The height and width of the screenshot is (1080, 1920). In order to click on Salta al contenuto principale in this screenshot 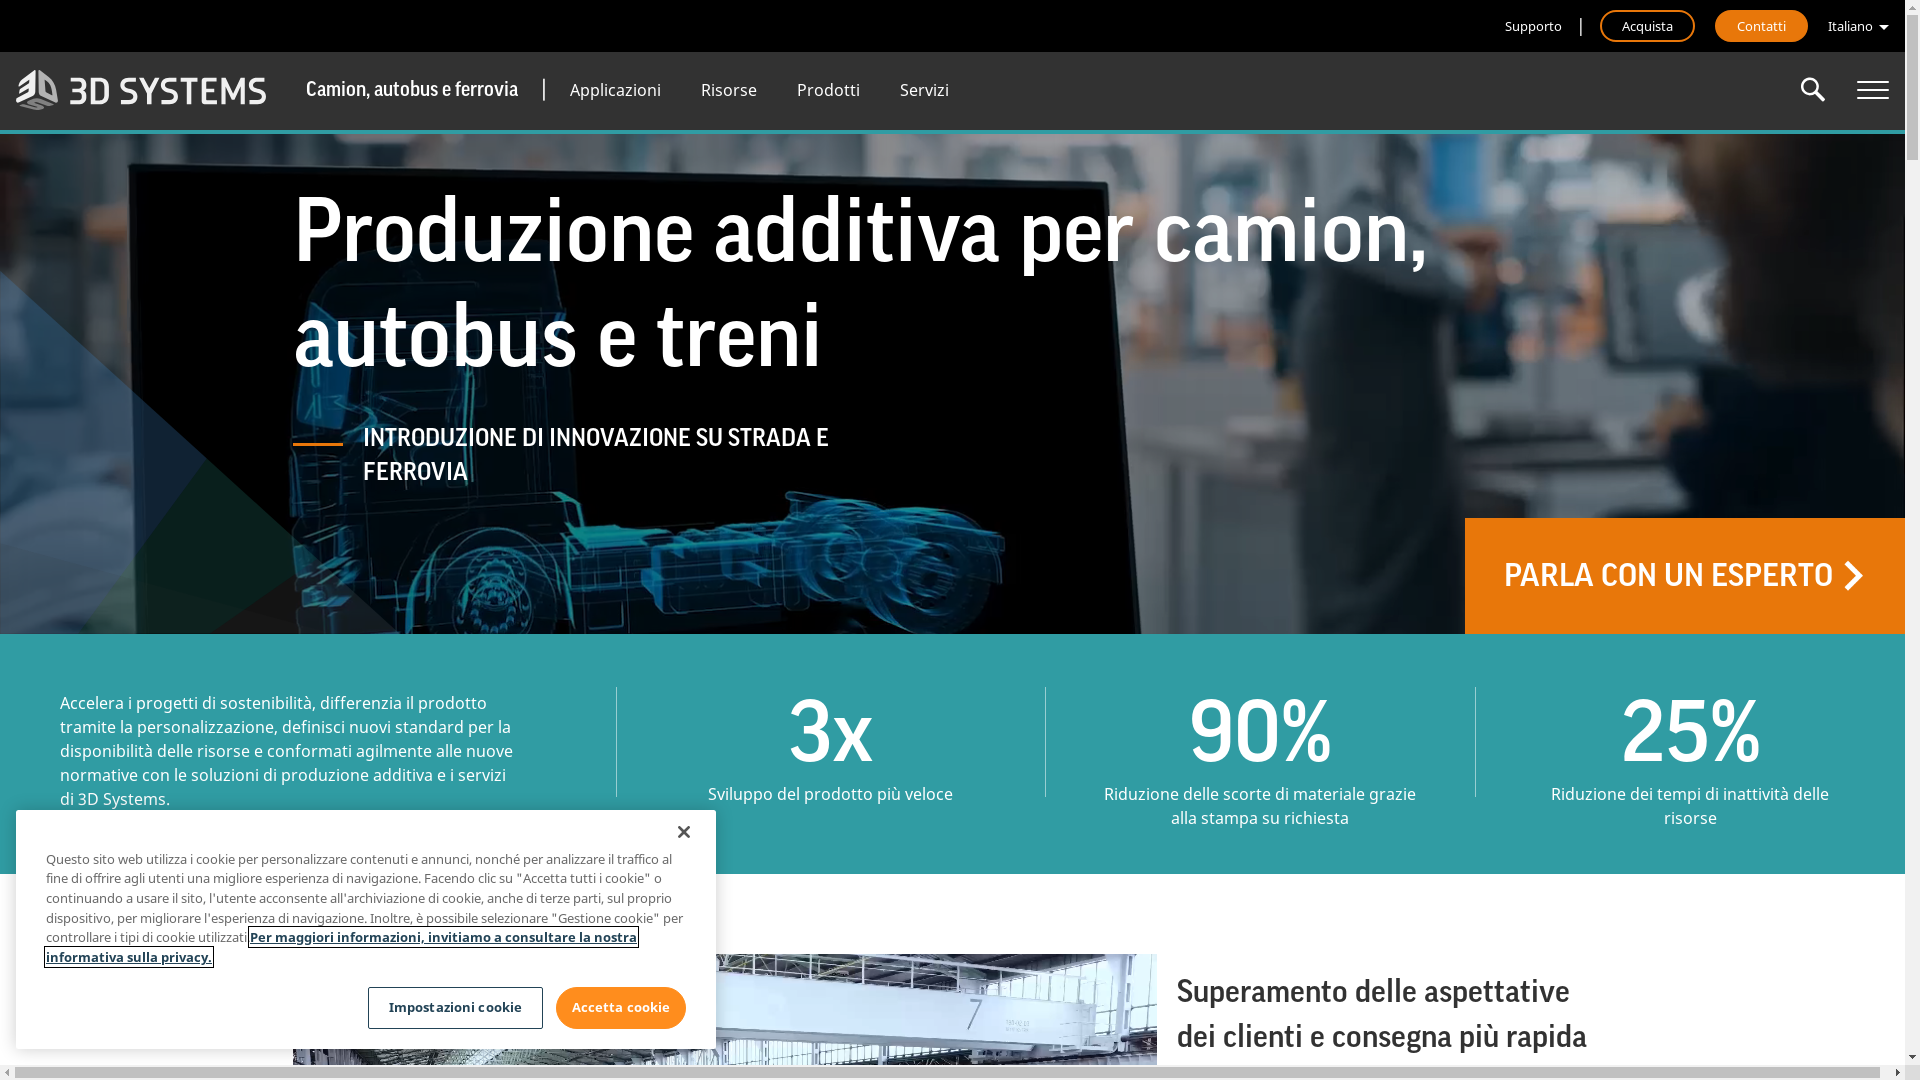, I will do `click(0, 0)`.